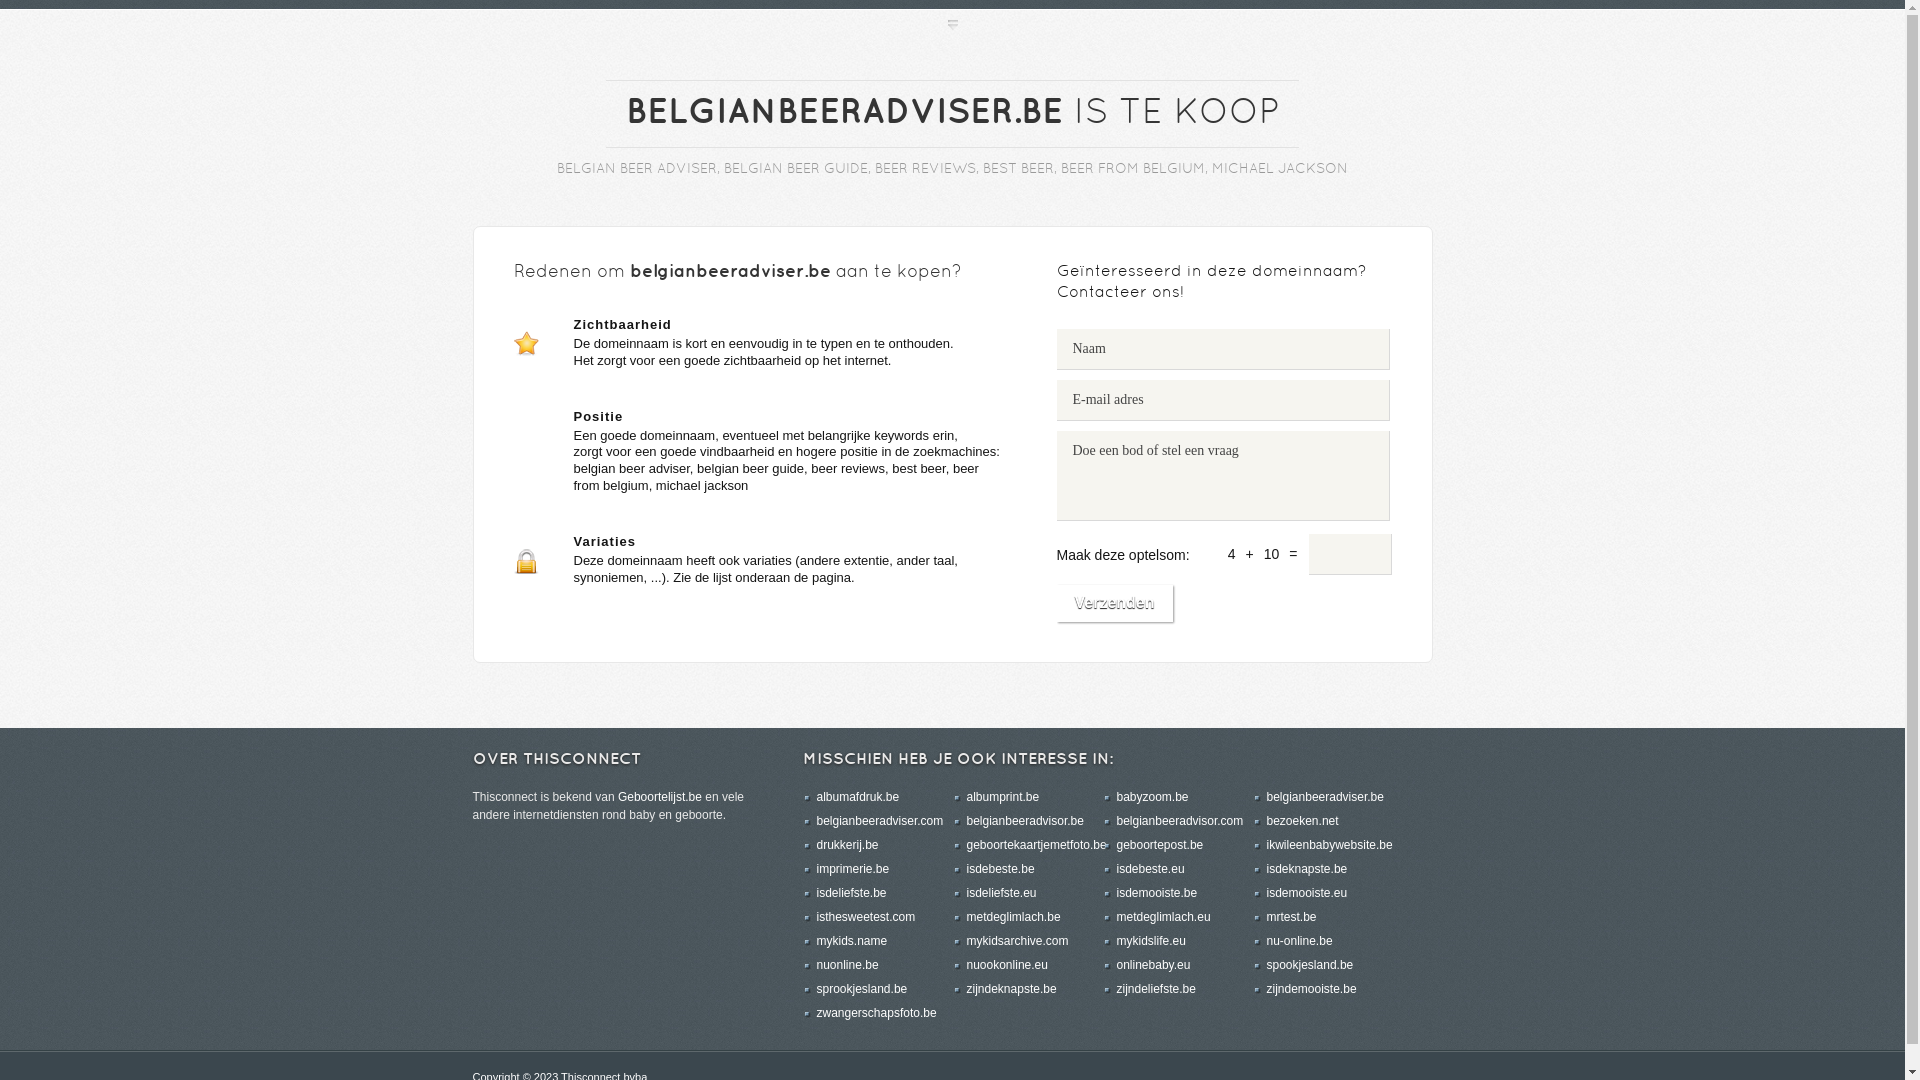  Describe the element at coordinates (1000, 869) in the screenshot. I see `isdebeste.be` at that location.